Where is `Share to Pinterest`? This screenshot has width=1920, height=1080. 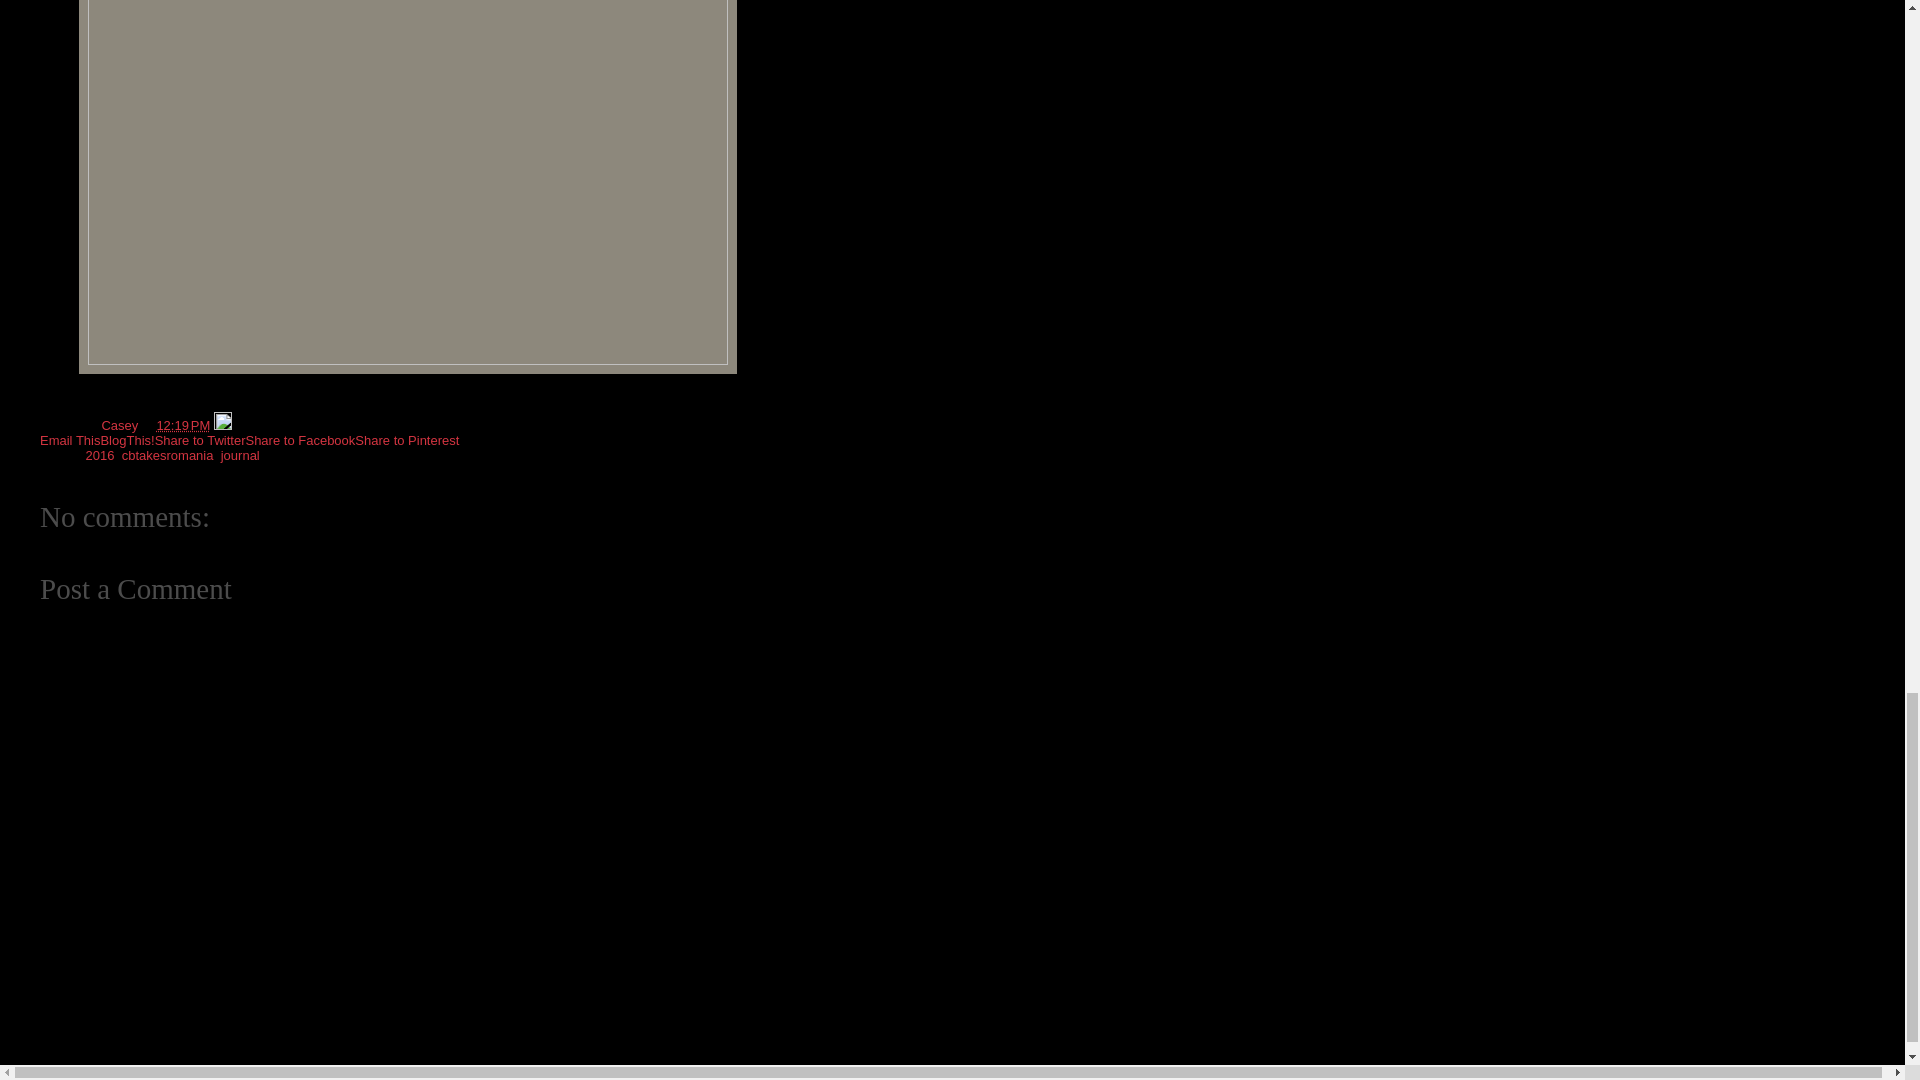
Share to Pinterest is located at coordinates (406, 440).